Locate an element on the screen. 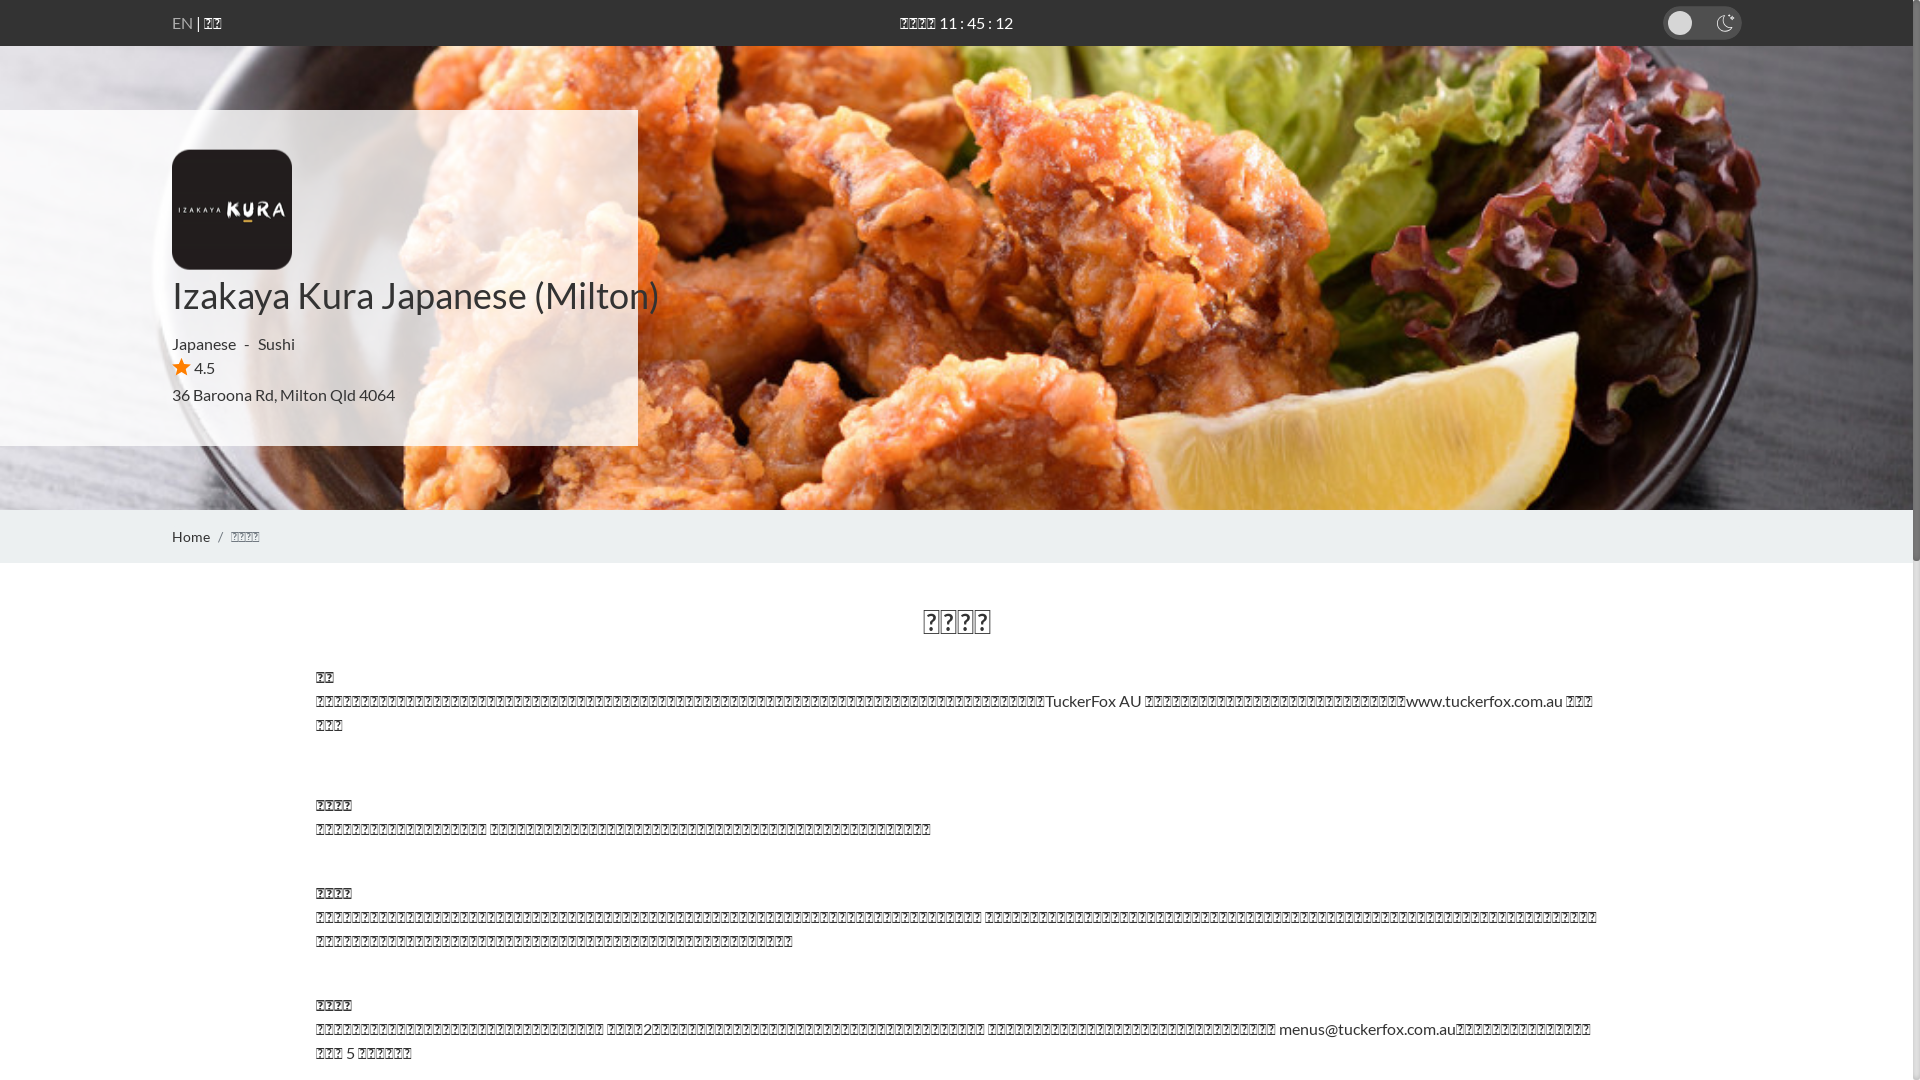 This screenshot has width=1920, height=1080. Izakaya Kura Japanese (Milton) is located at coordinates (416, 295).